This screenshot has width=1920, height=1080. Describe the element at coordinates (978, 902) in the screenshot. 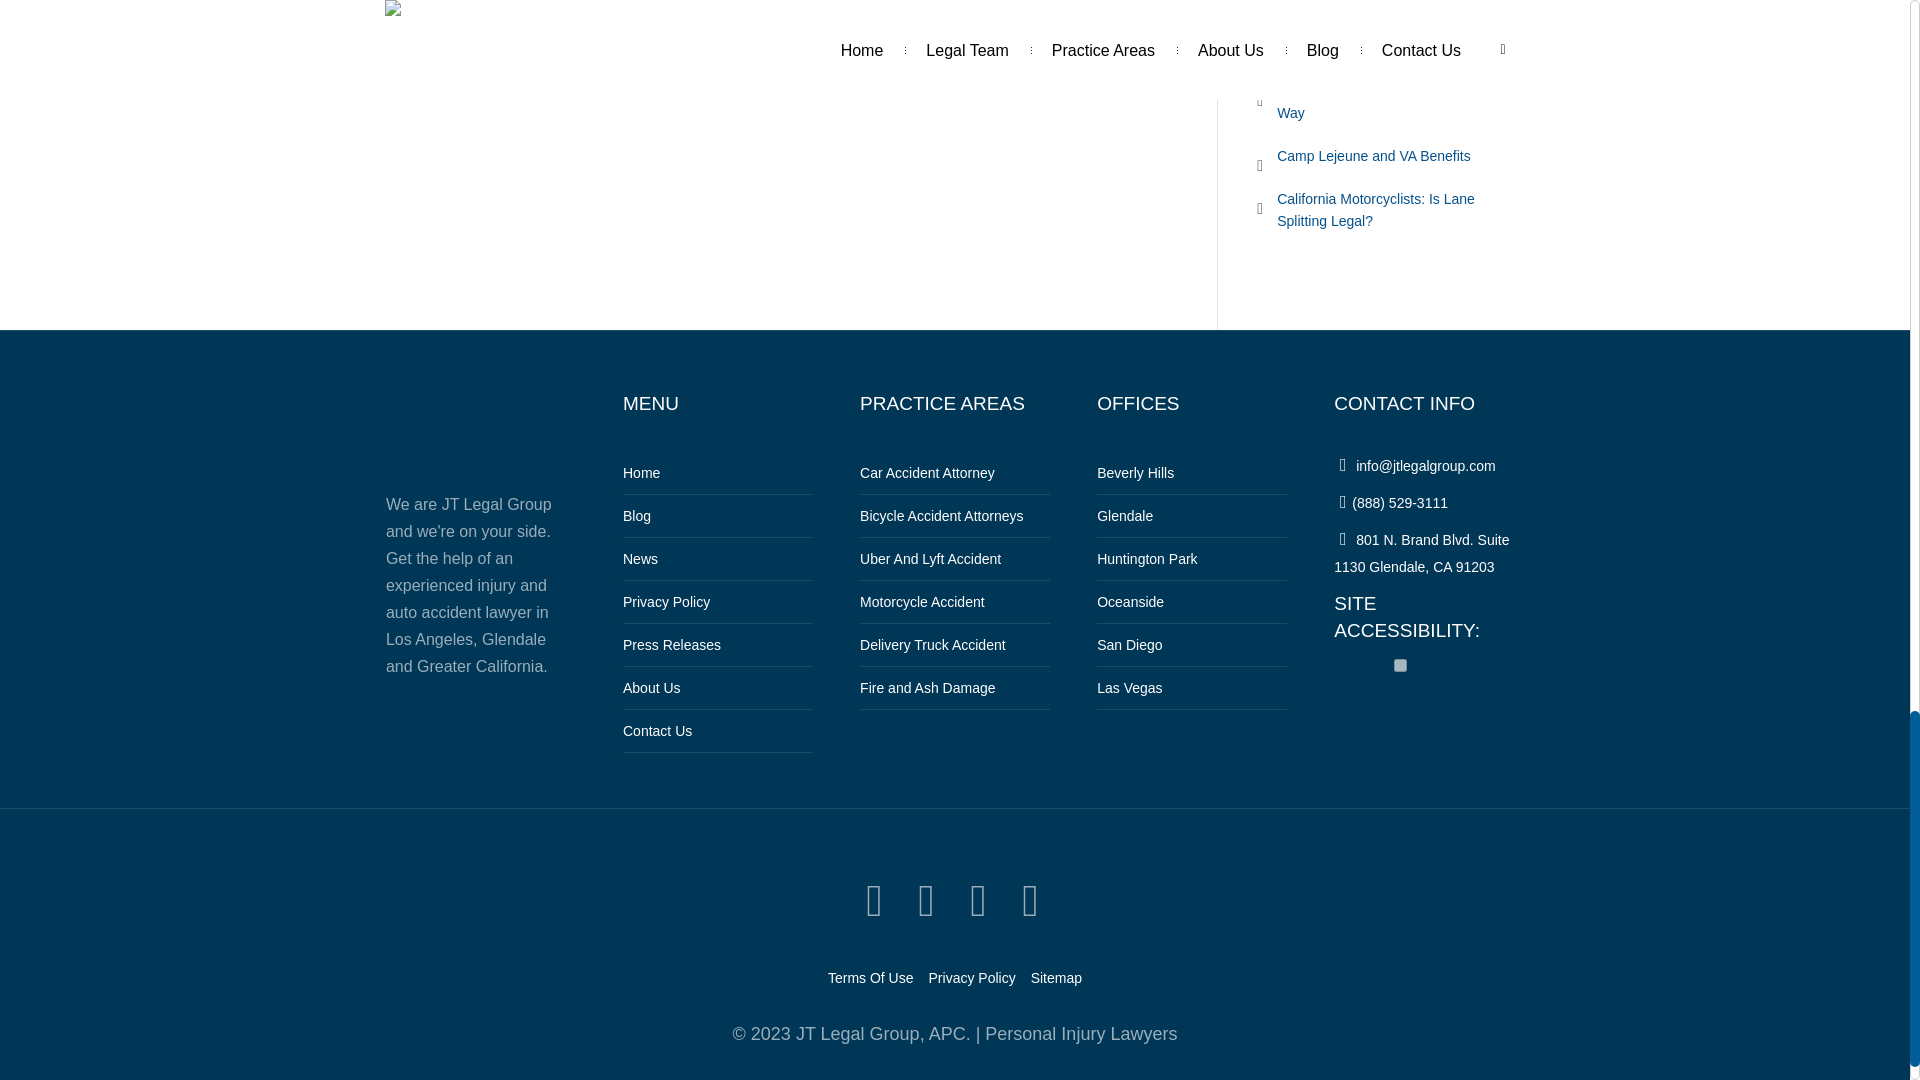

I see `linkedin` at that location.